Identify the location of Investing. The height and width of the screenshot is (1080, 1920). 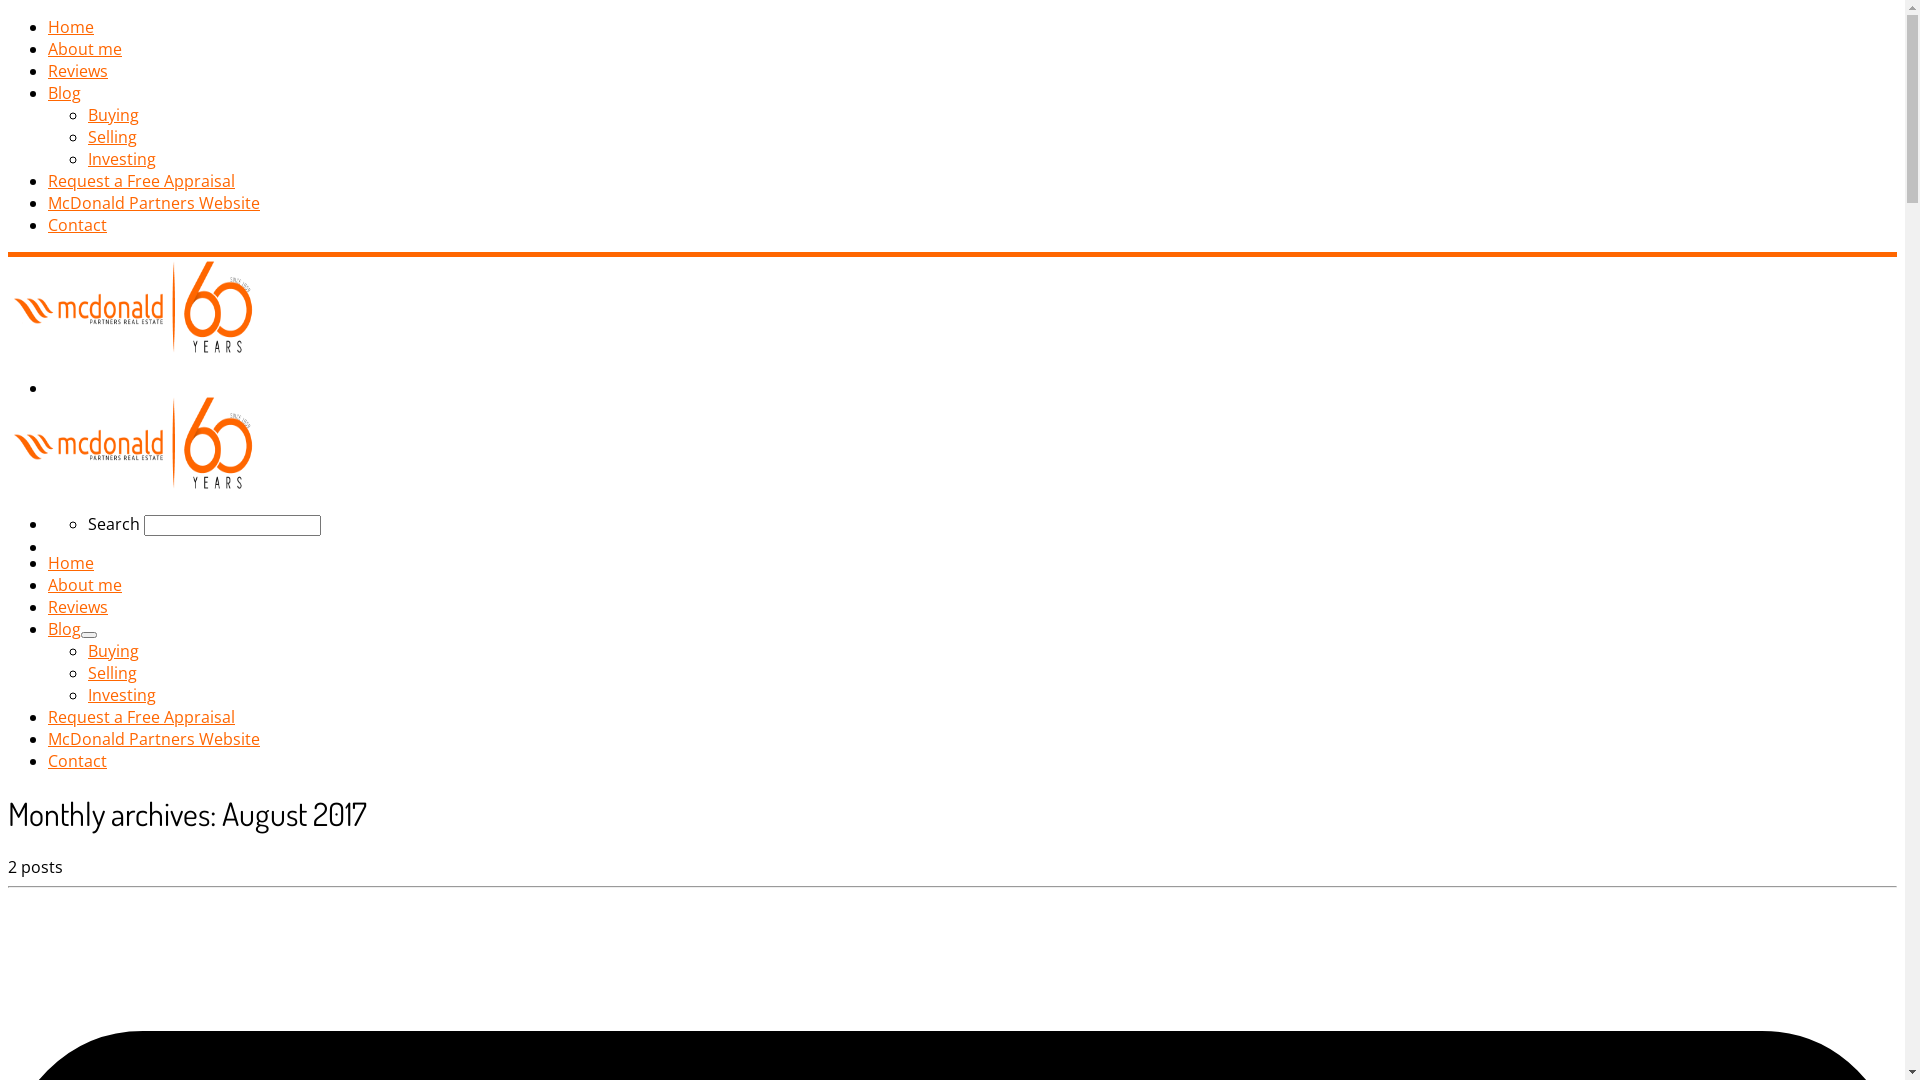
(122, 695).